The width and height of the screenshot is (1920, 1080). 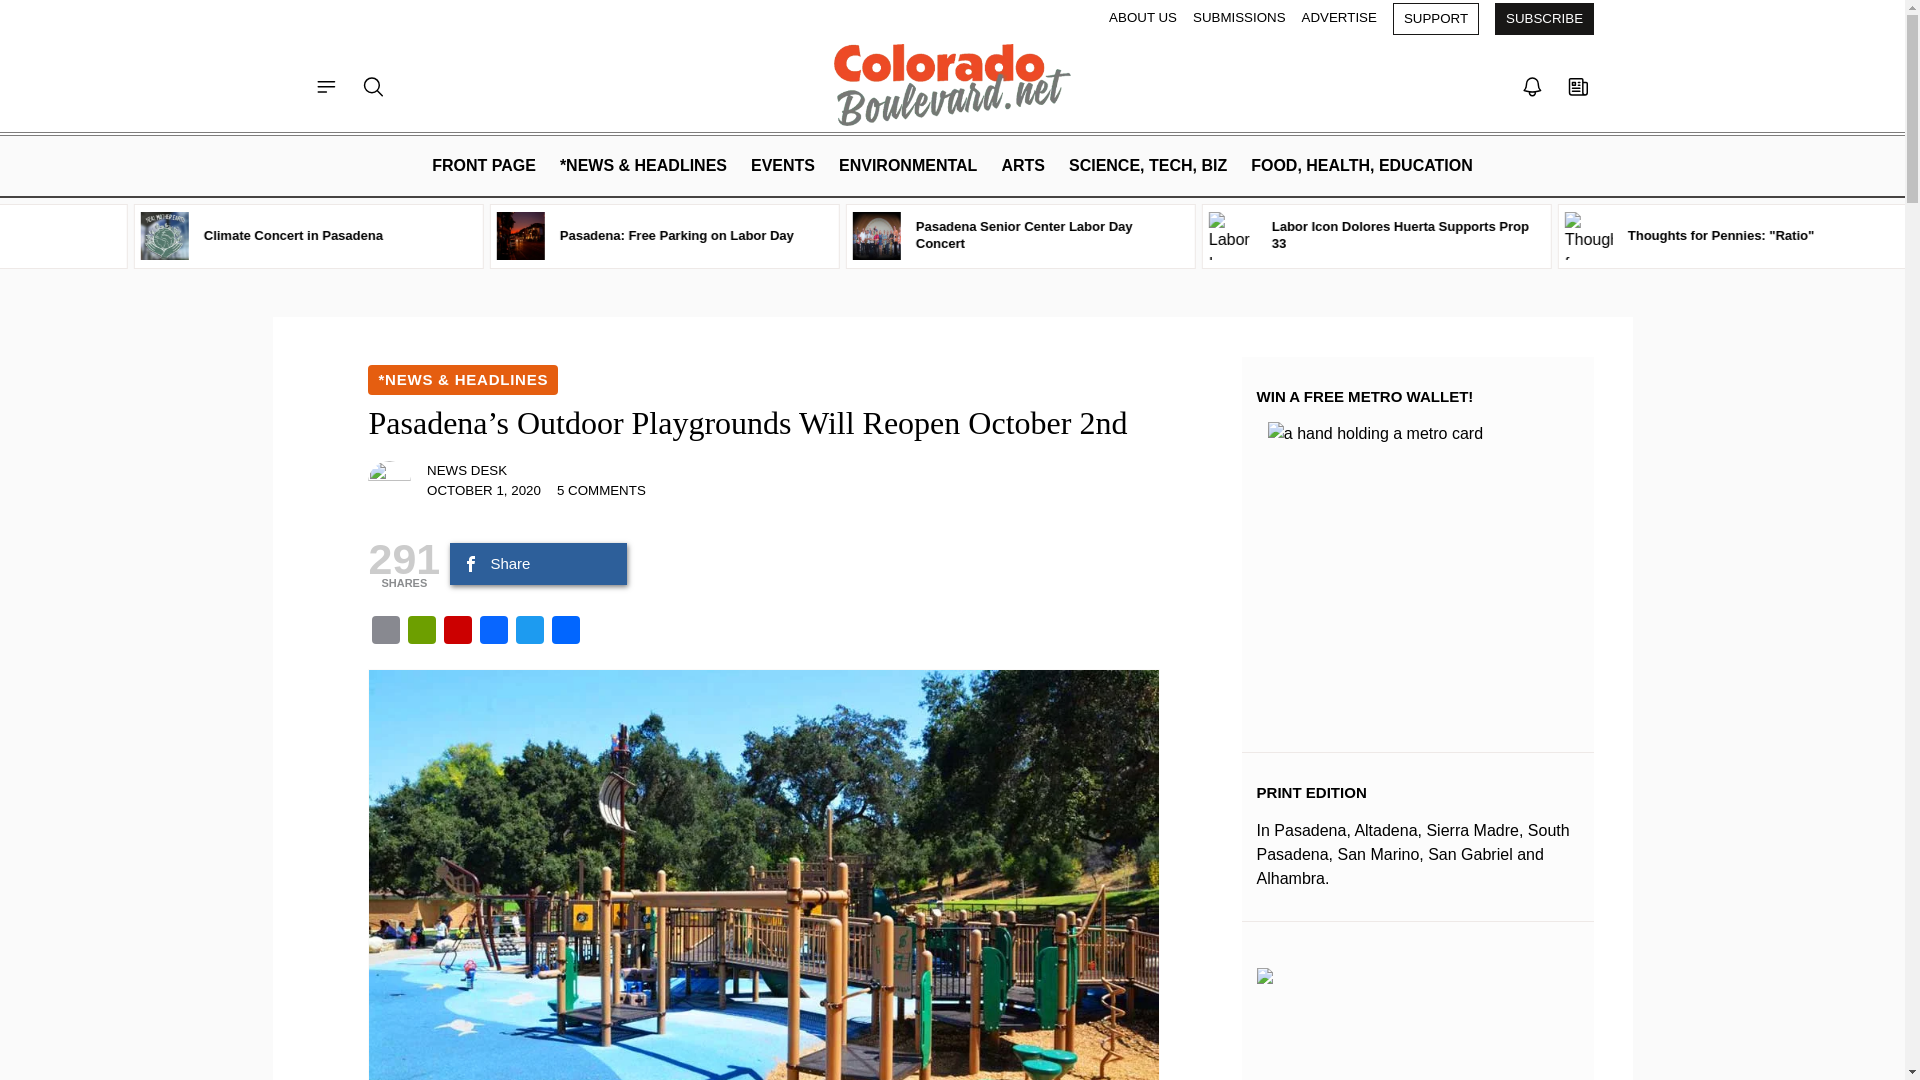 What do you see at coordinates (825, 236) in the screenshot?
I see `Pasadena: Free Parking on Labor Day` at bounding box center [825, 236].